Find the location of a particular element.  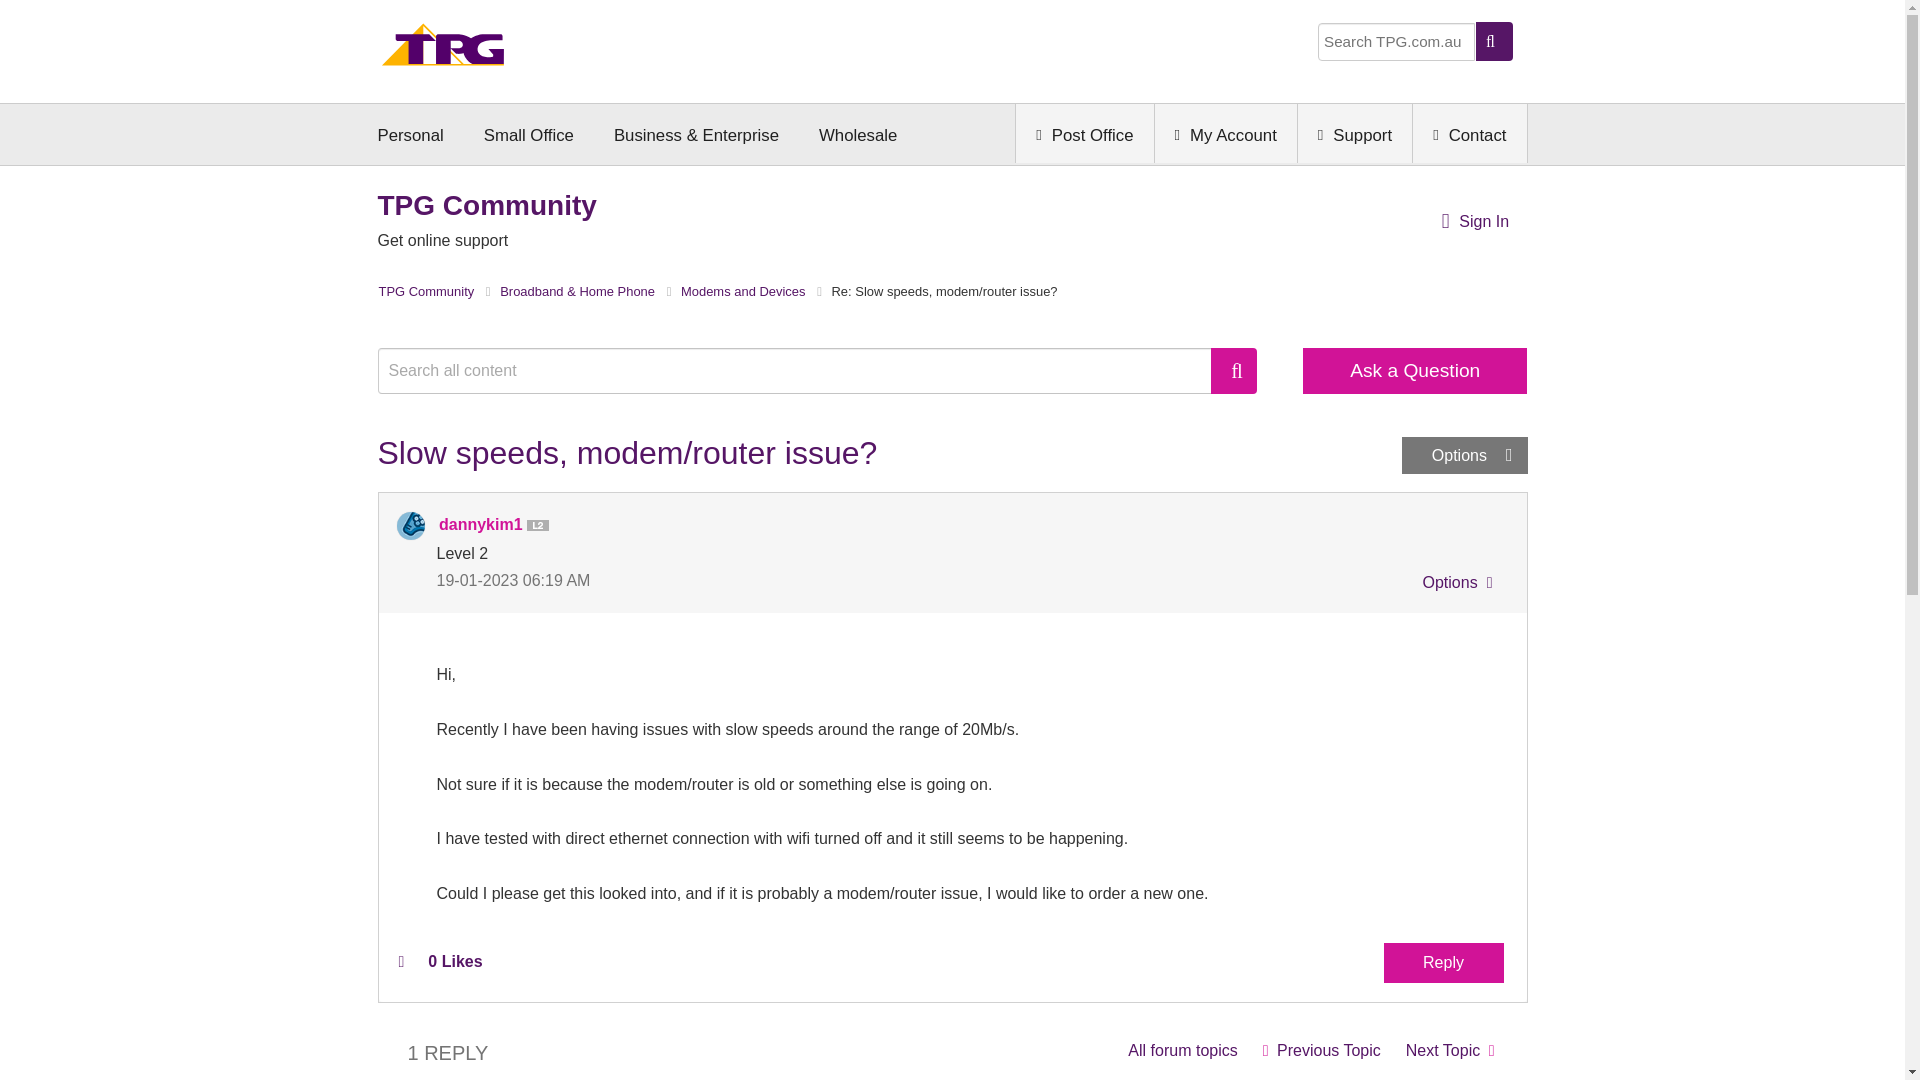

Replacement faulty brand new 4g modem is located at coordinates (1450, 1050).